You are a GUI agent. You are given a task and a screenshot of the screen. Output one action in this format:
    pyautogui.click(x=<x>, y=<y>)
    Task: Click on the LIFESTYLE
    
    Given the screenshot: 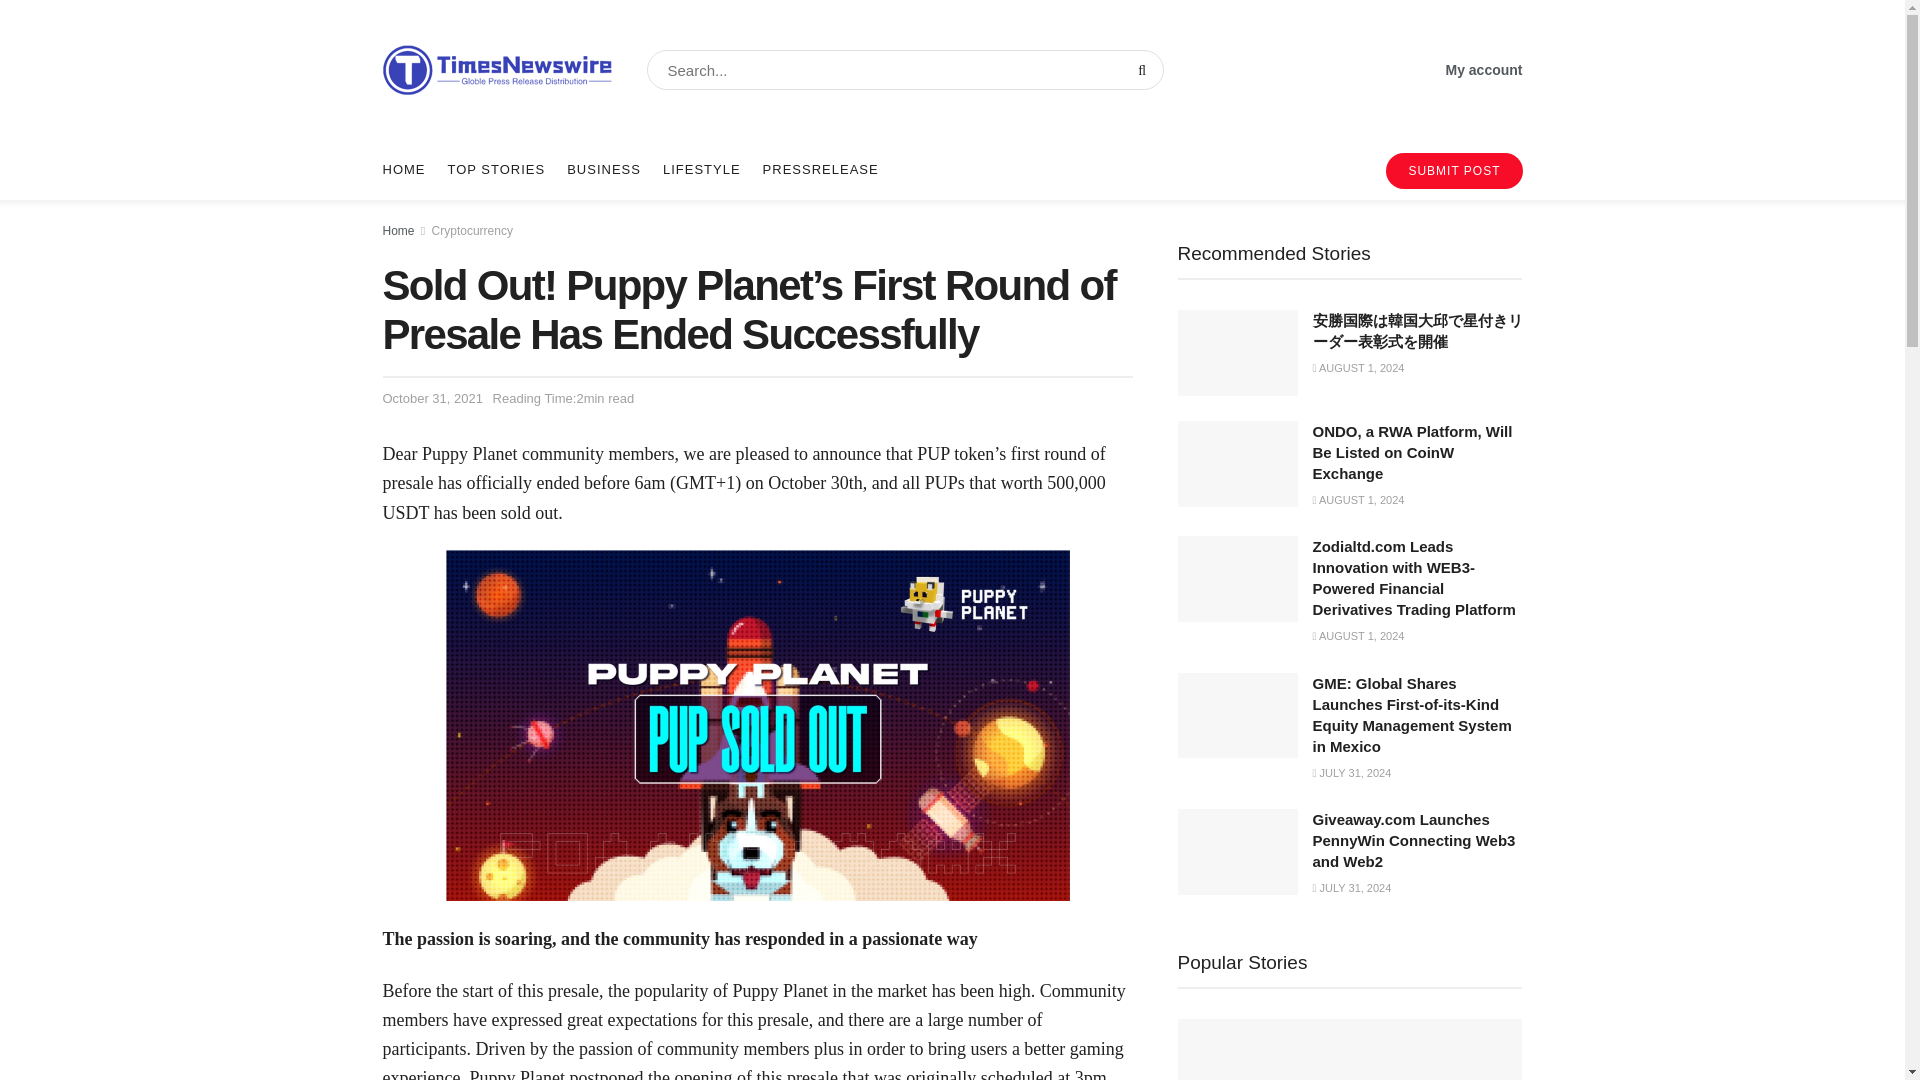 What is the action you would take?
    pyautogui.click(x=702, y=170)
    